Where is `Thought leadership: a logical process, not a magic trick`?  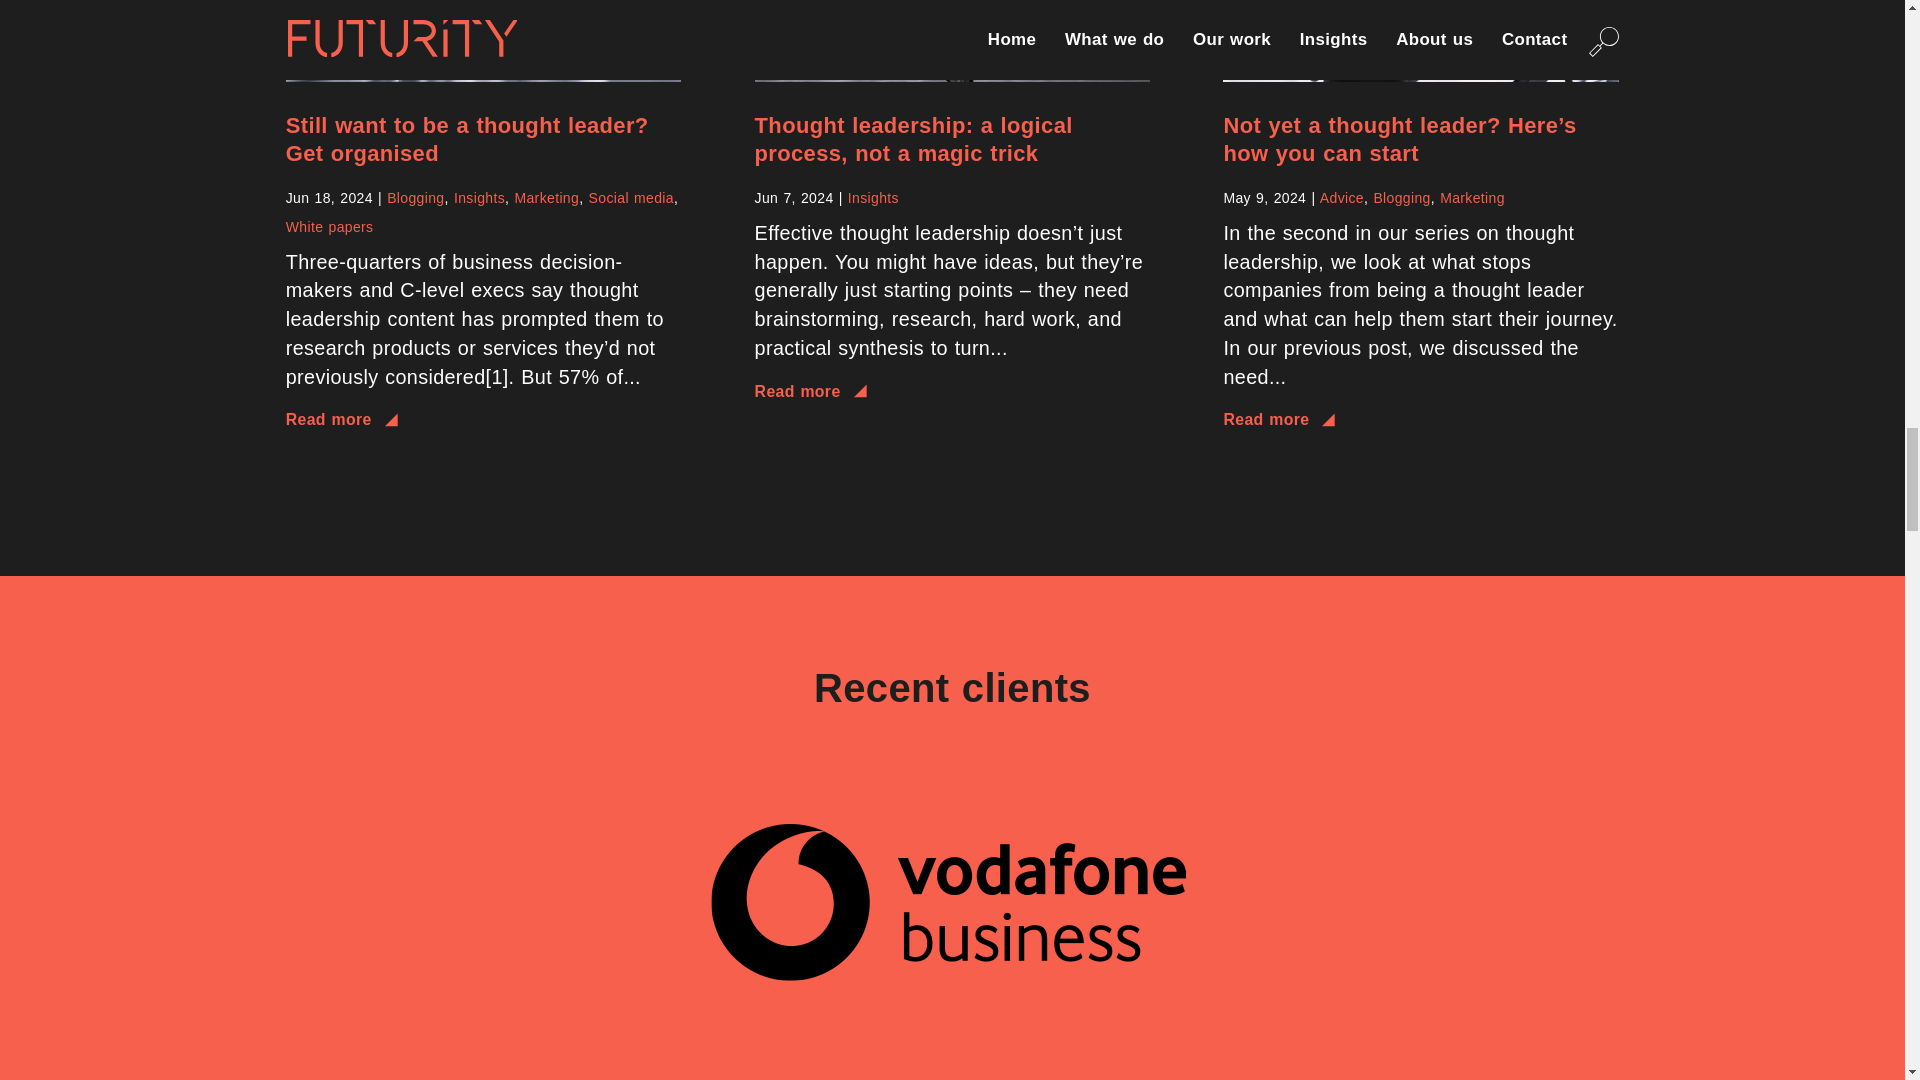 Thought leadership: a logical process, not a magic trick is located at coordinates (914, 140).